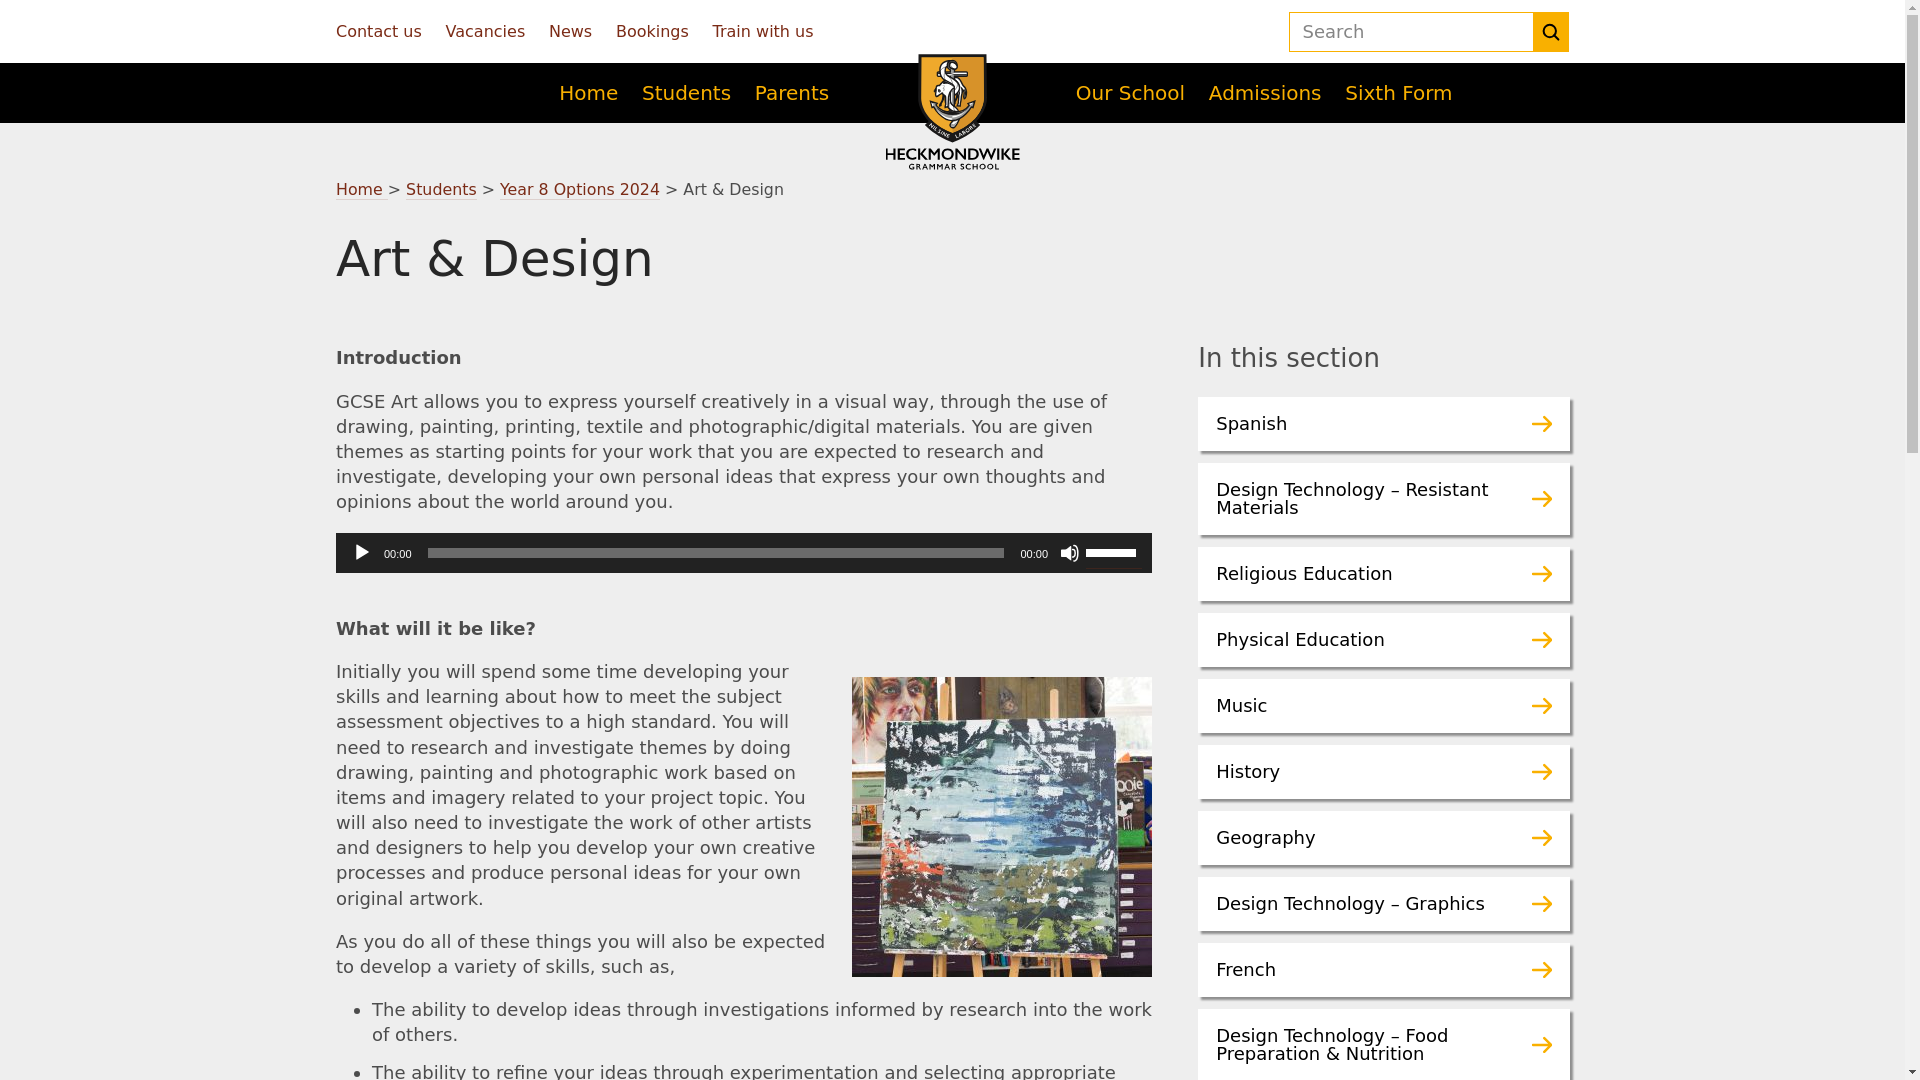 This screenshot has width=1920, height=1080. Describe the element at coordinates (652, 31) in the screenshot. I see `Bookings` at that location.